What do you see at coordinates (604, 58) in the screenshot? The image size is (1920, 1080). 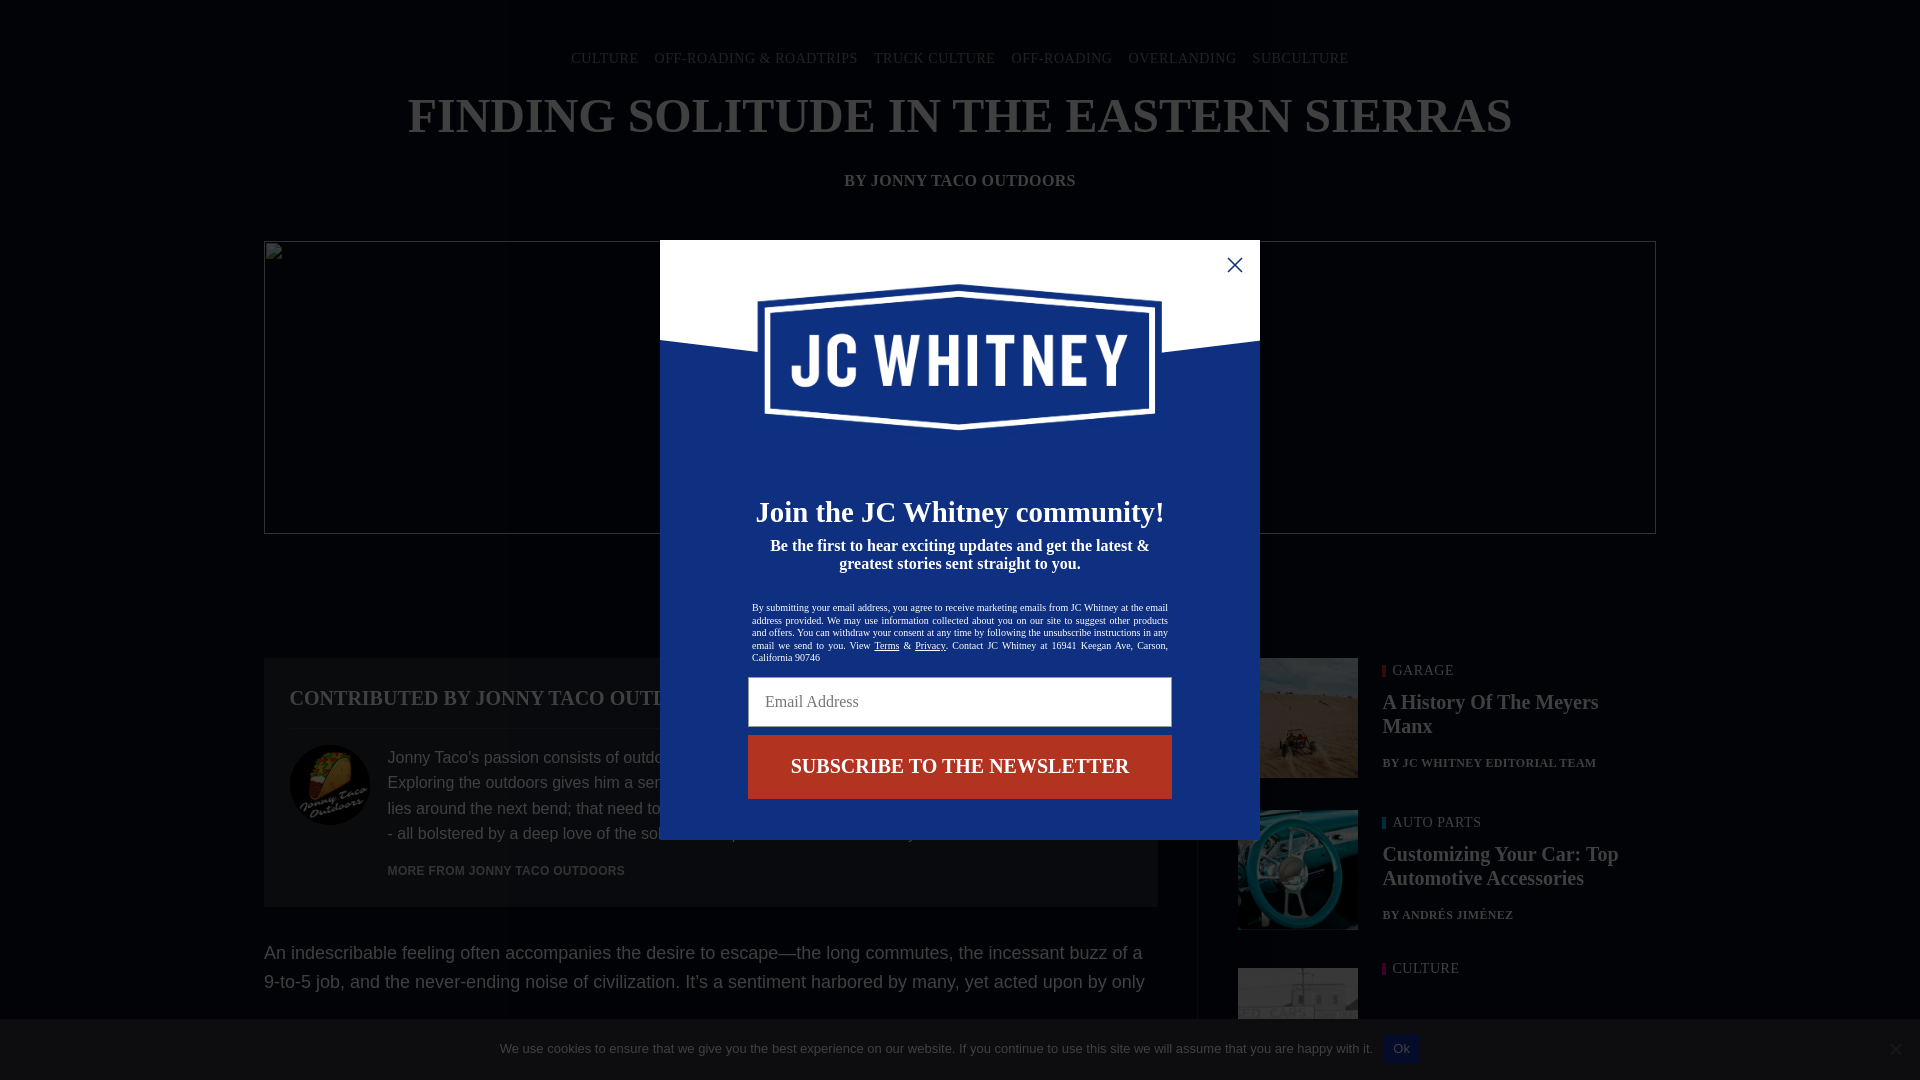 I see `CULTURE` at bounding box center [604, 58].